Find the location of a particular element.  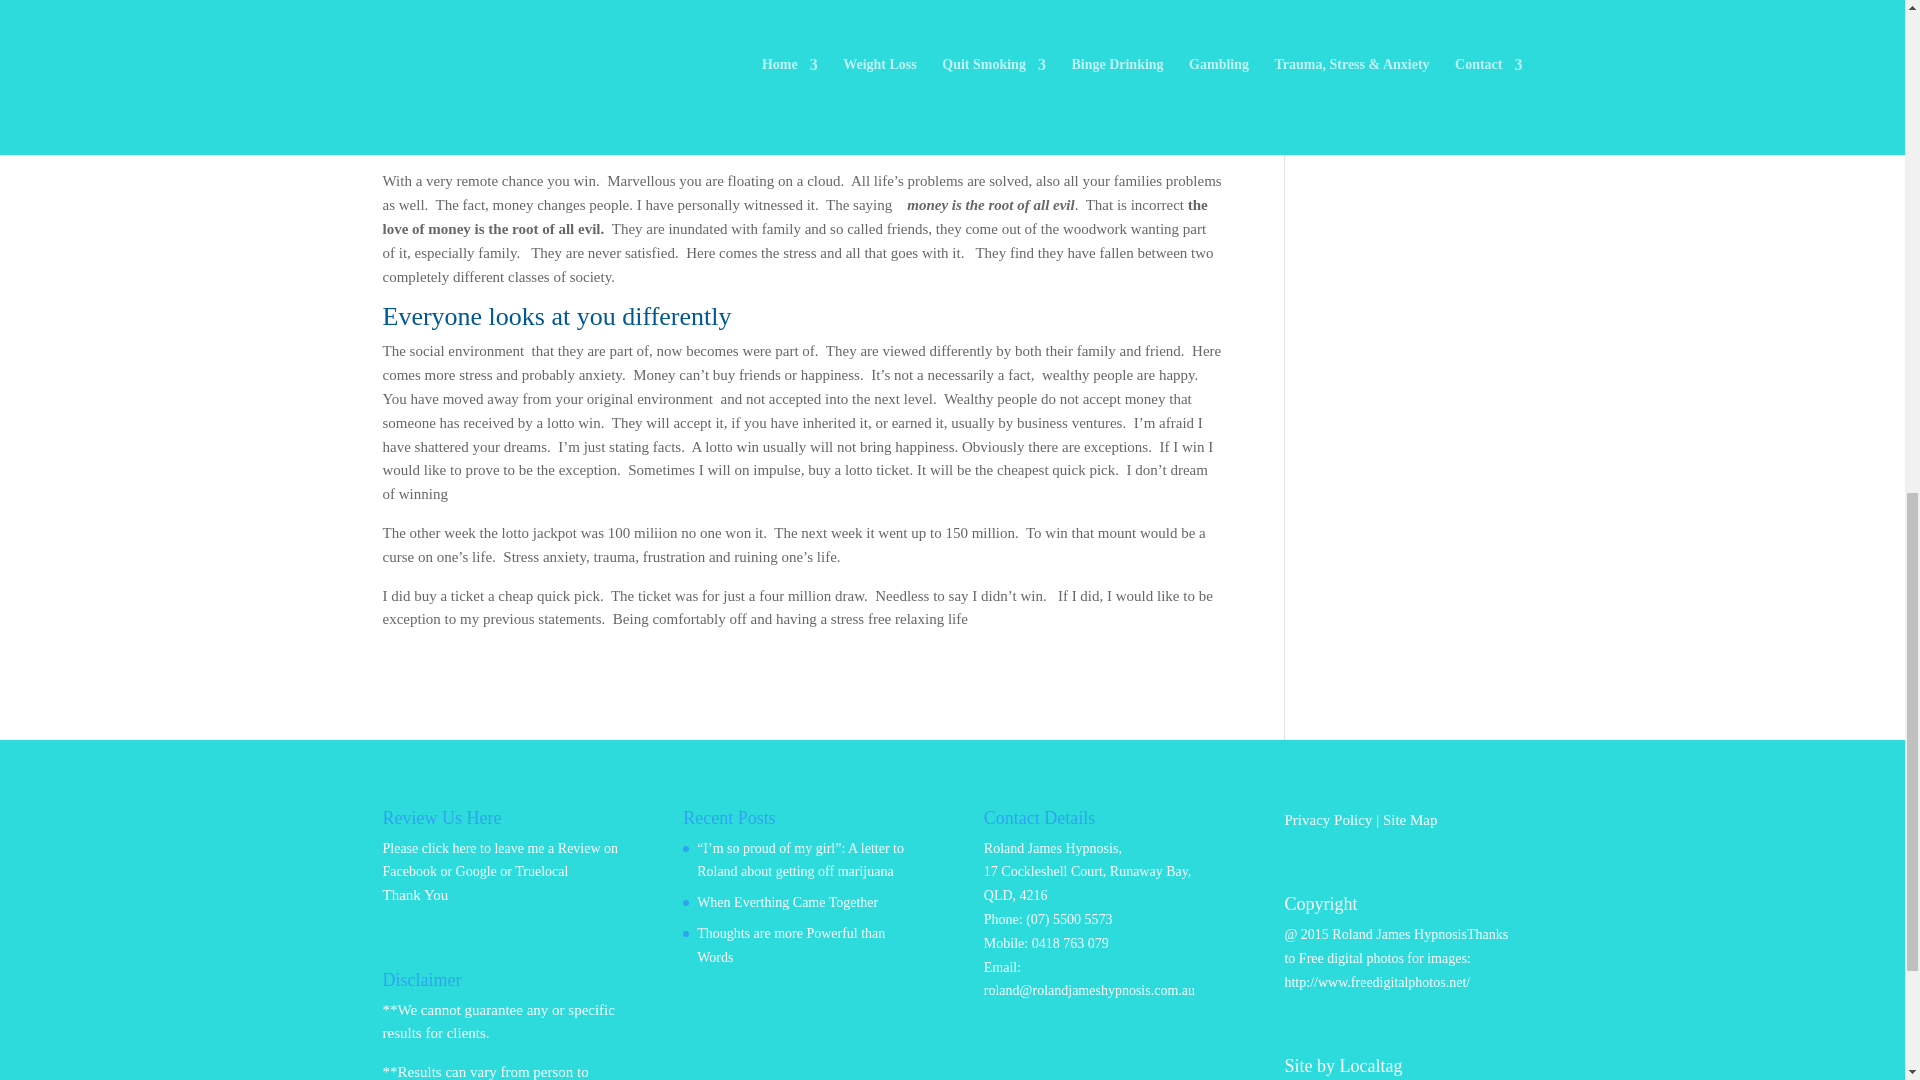

When Everthing Came Together is located at coordinates (786, 902).